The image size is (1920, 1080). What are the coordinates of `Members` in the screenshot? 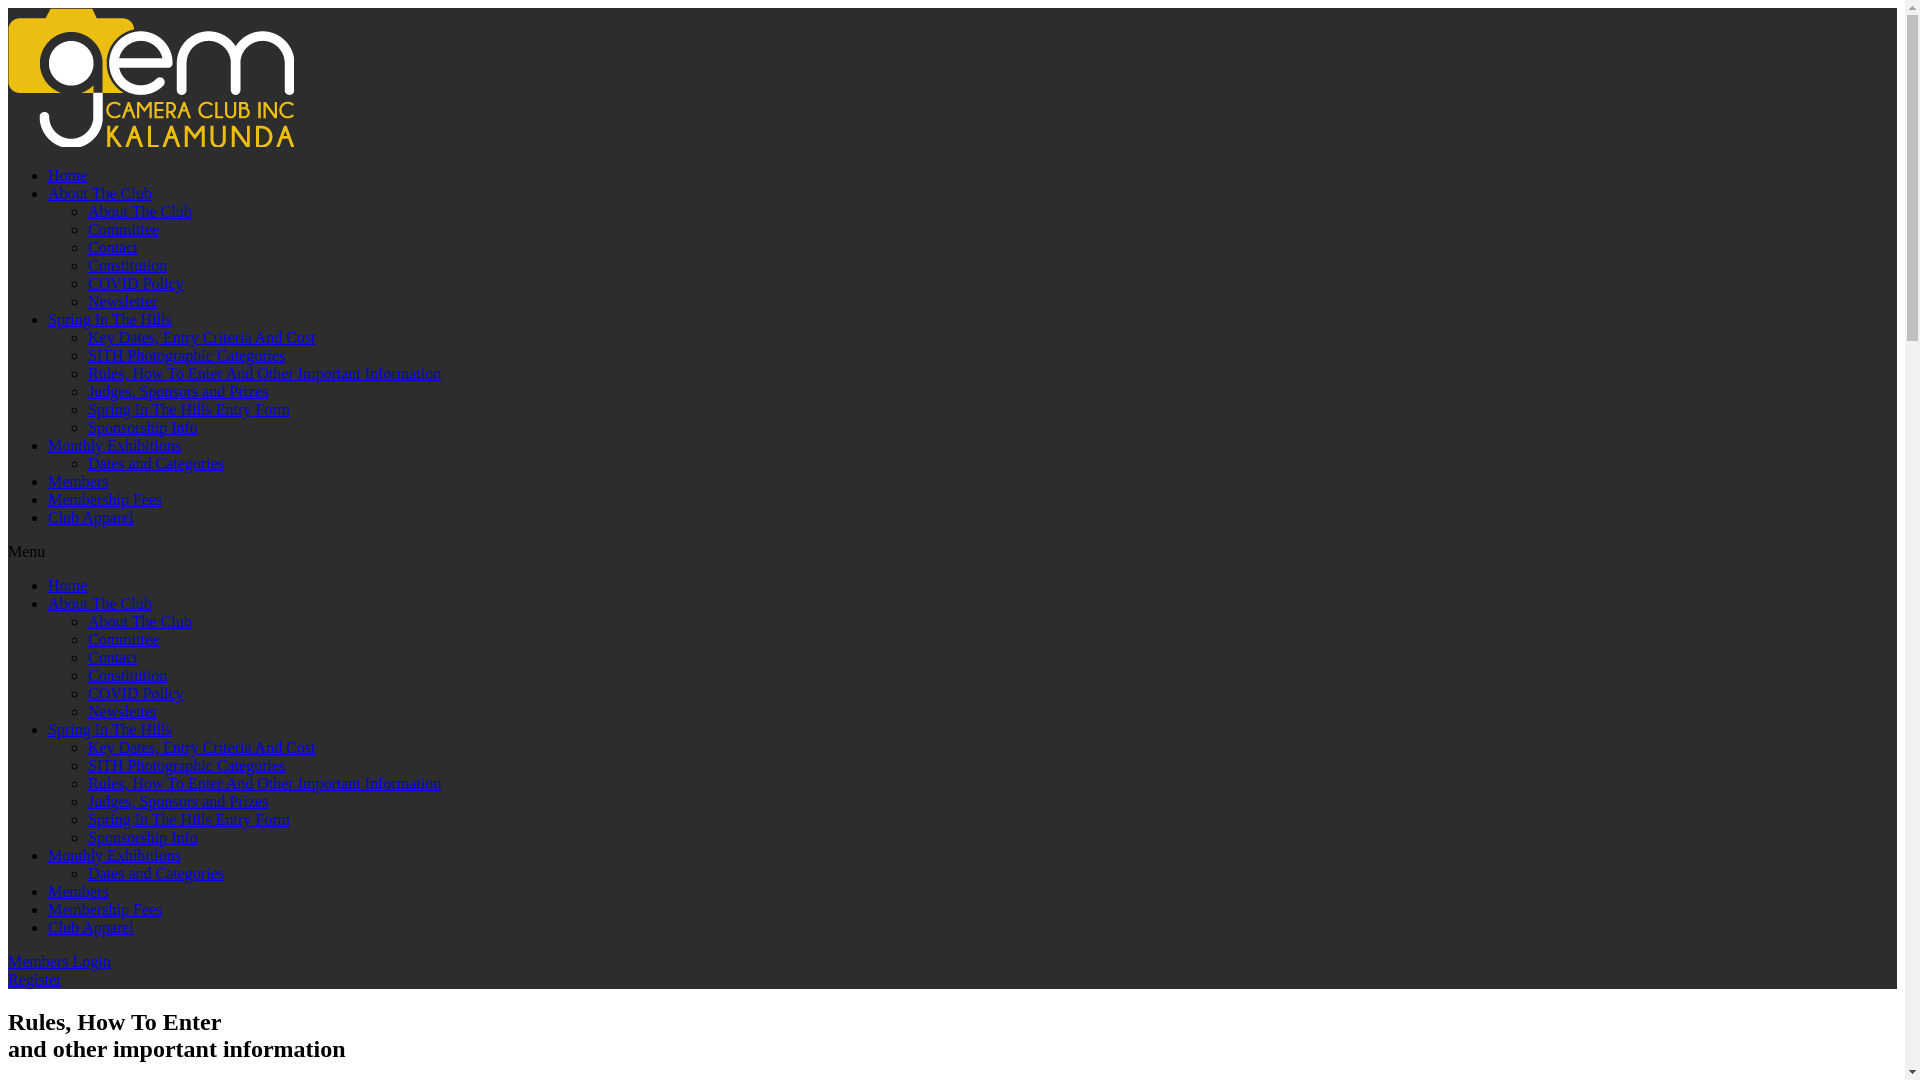 It's located at (78, 891).